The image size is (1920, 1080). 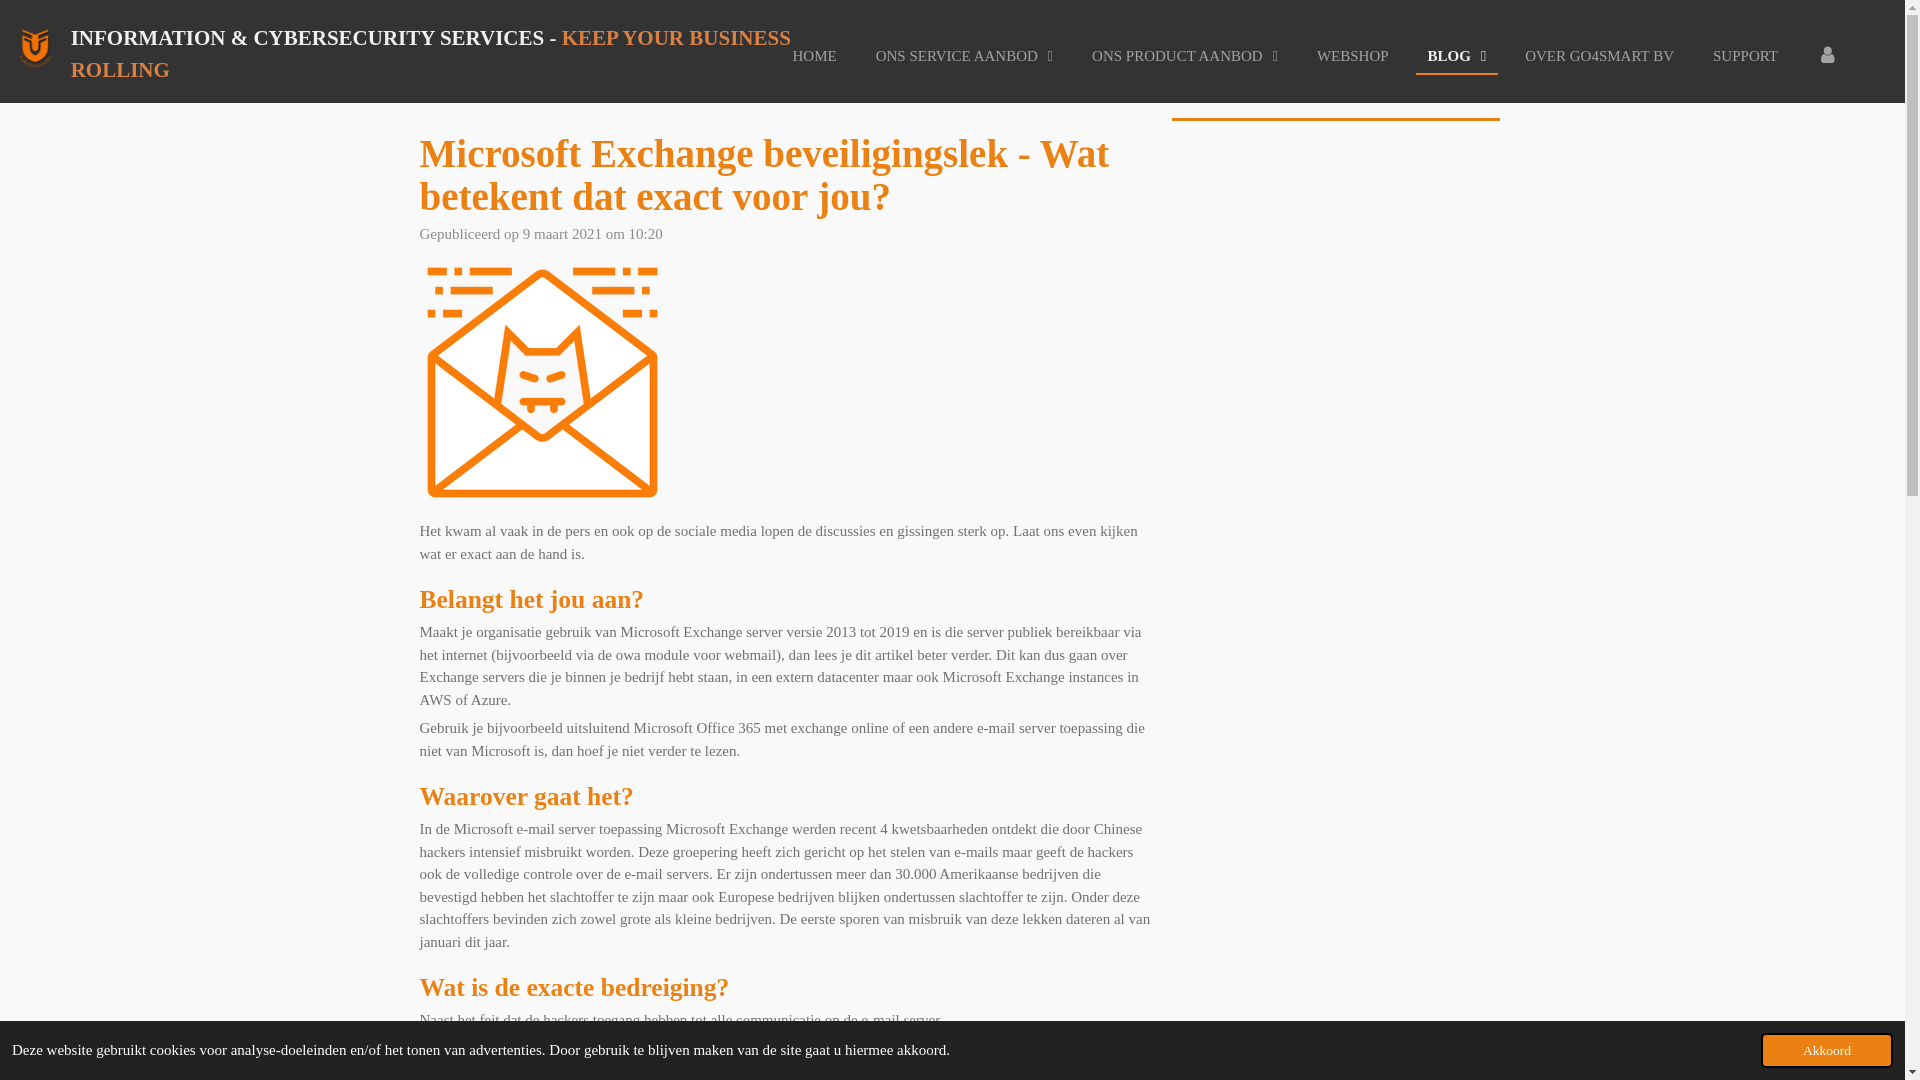 I want to click on SUPPORT, so click(x=1746, y=56).